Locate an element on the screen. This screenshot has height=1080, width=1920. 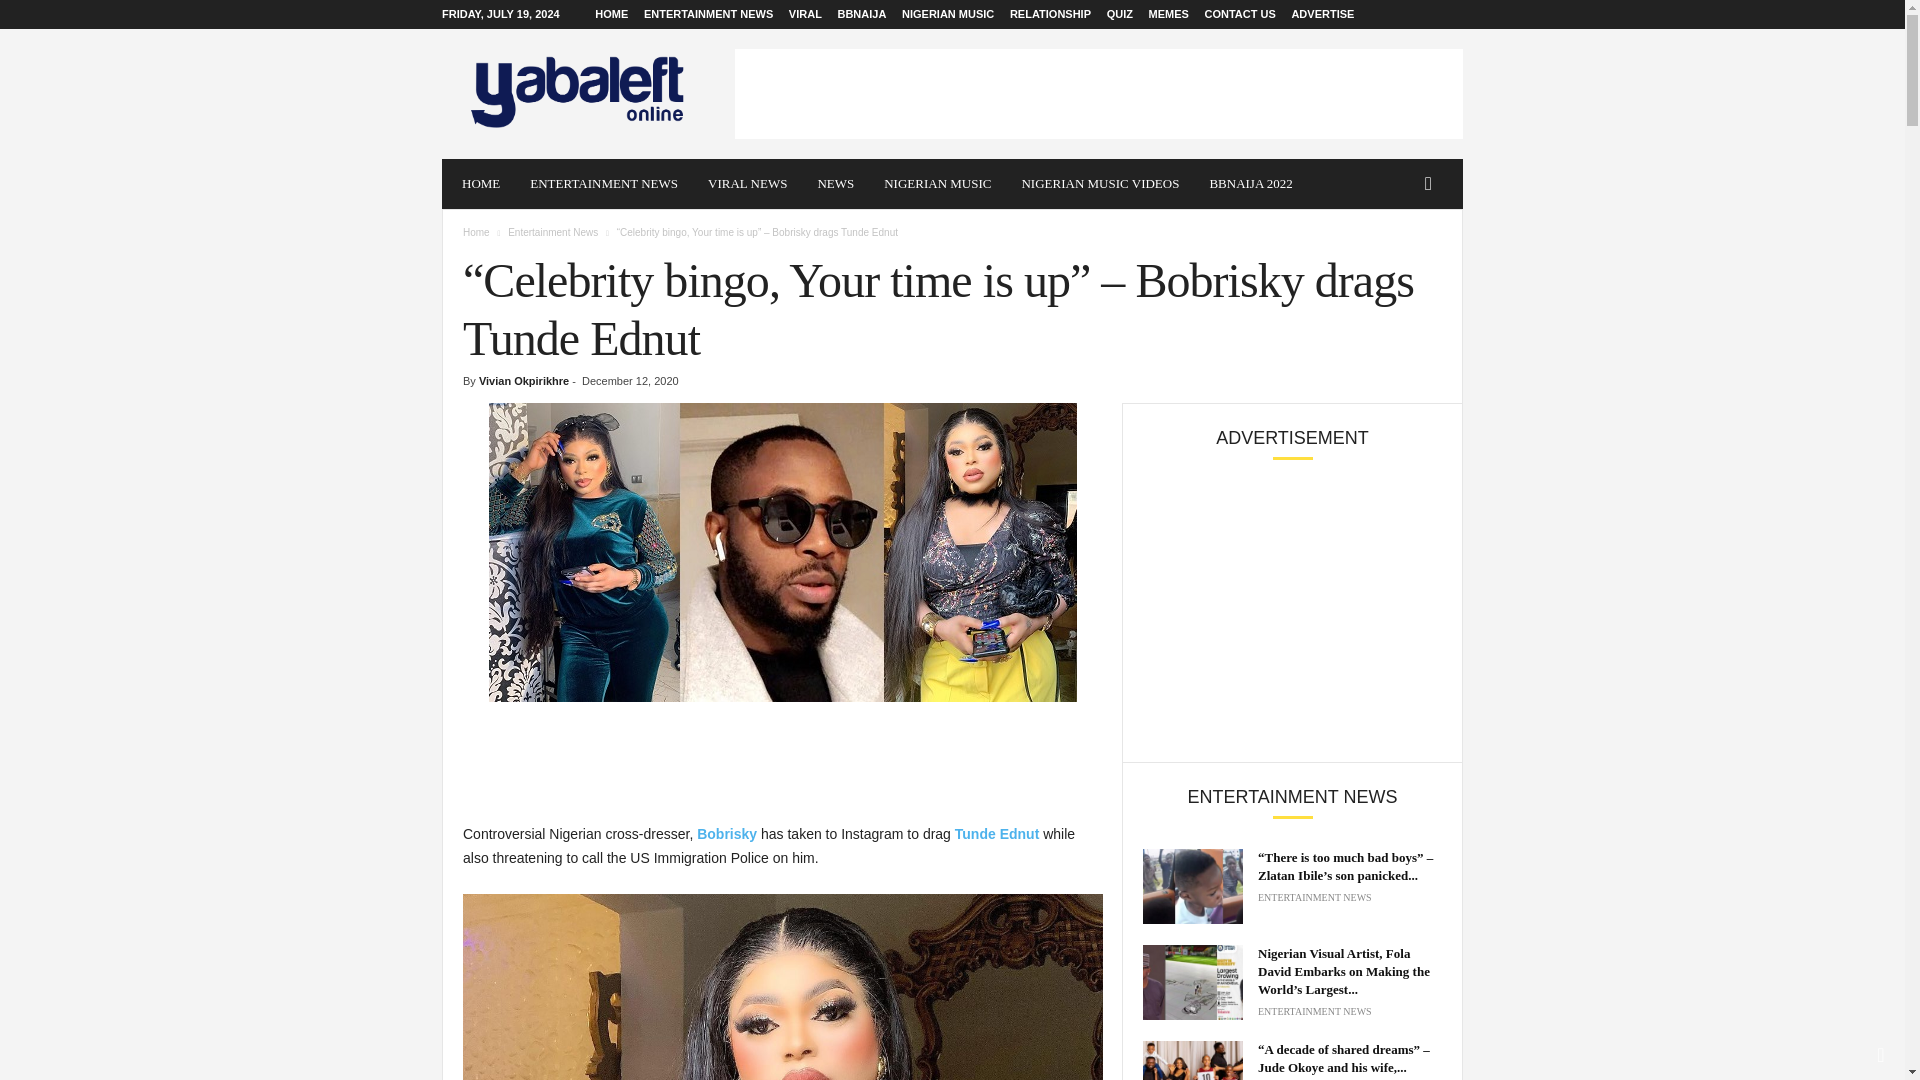
HOME is located at coordinates (480, 184).